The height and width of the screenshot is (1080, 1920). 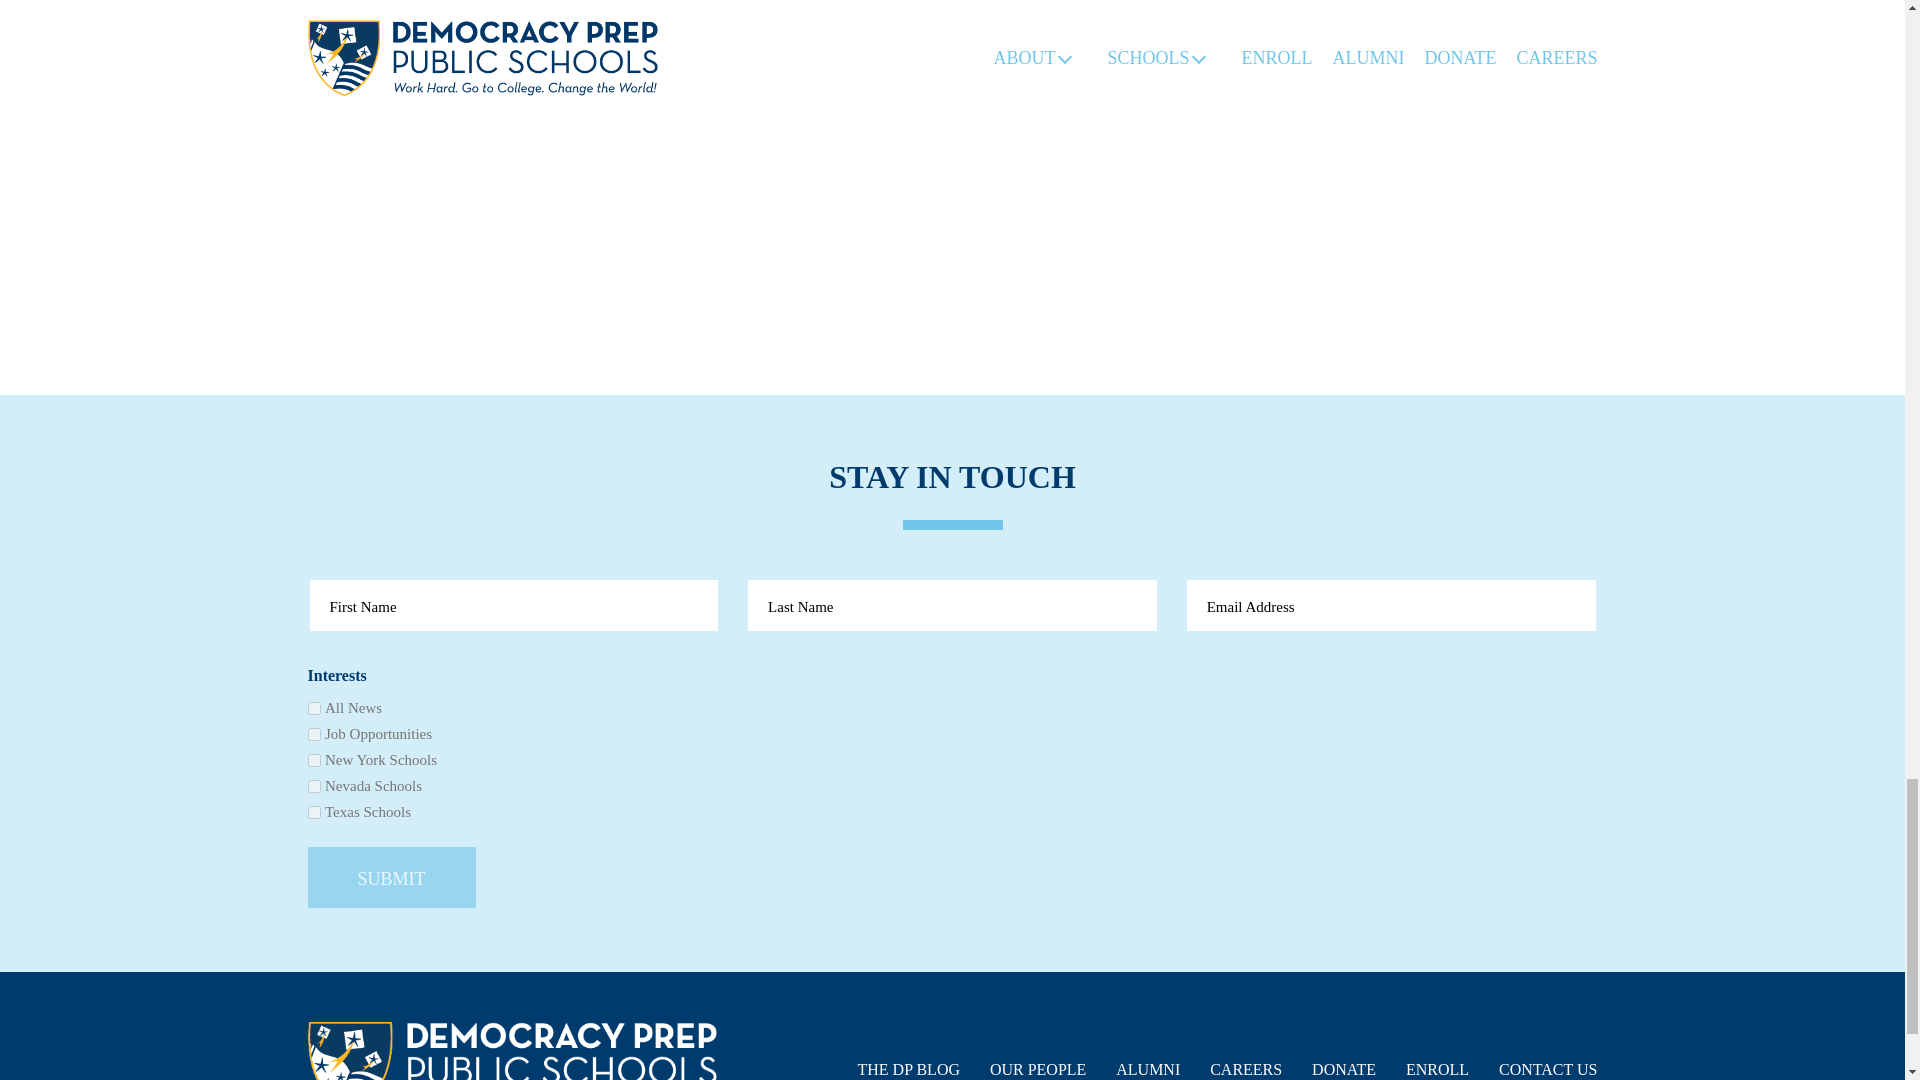 I want to click on CAREERS, so click(x=1246, y=1069).